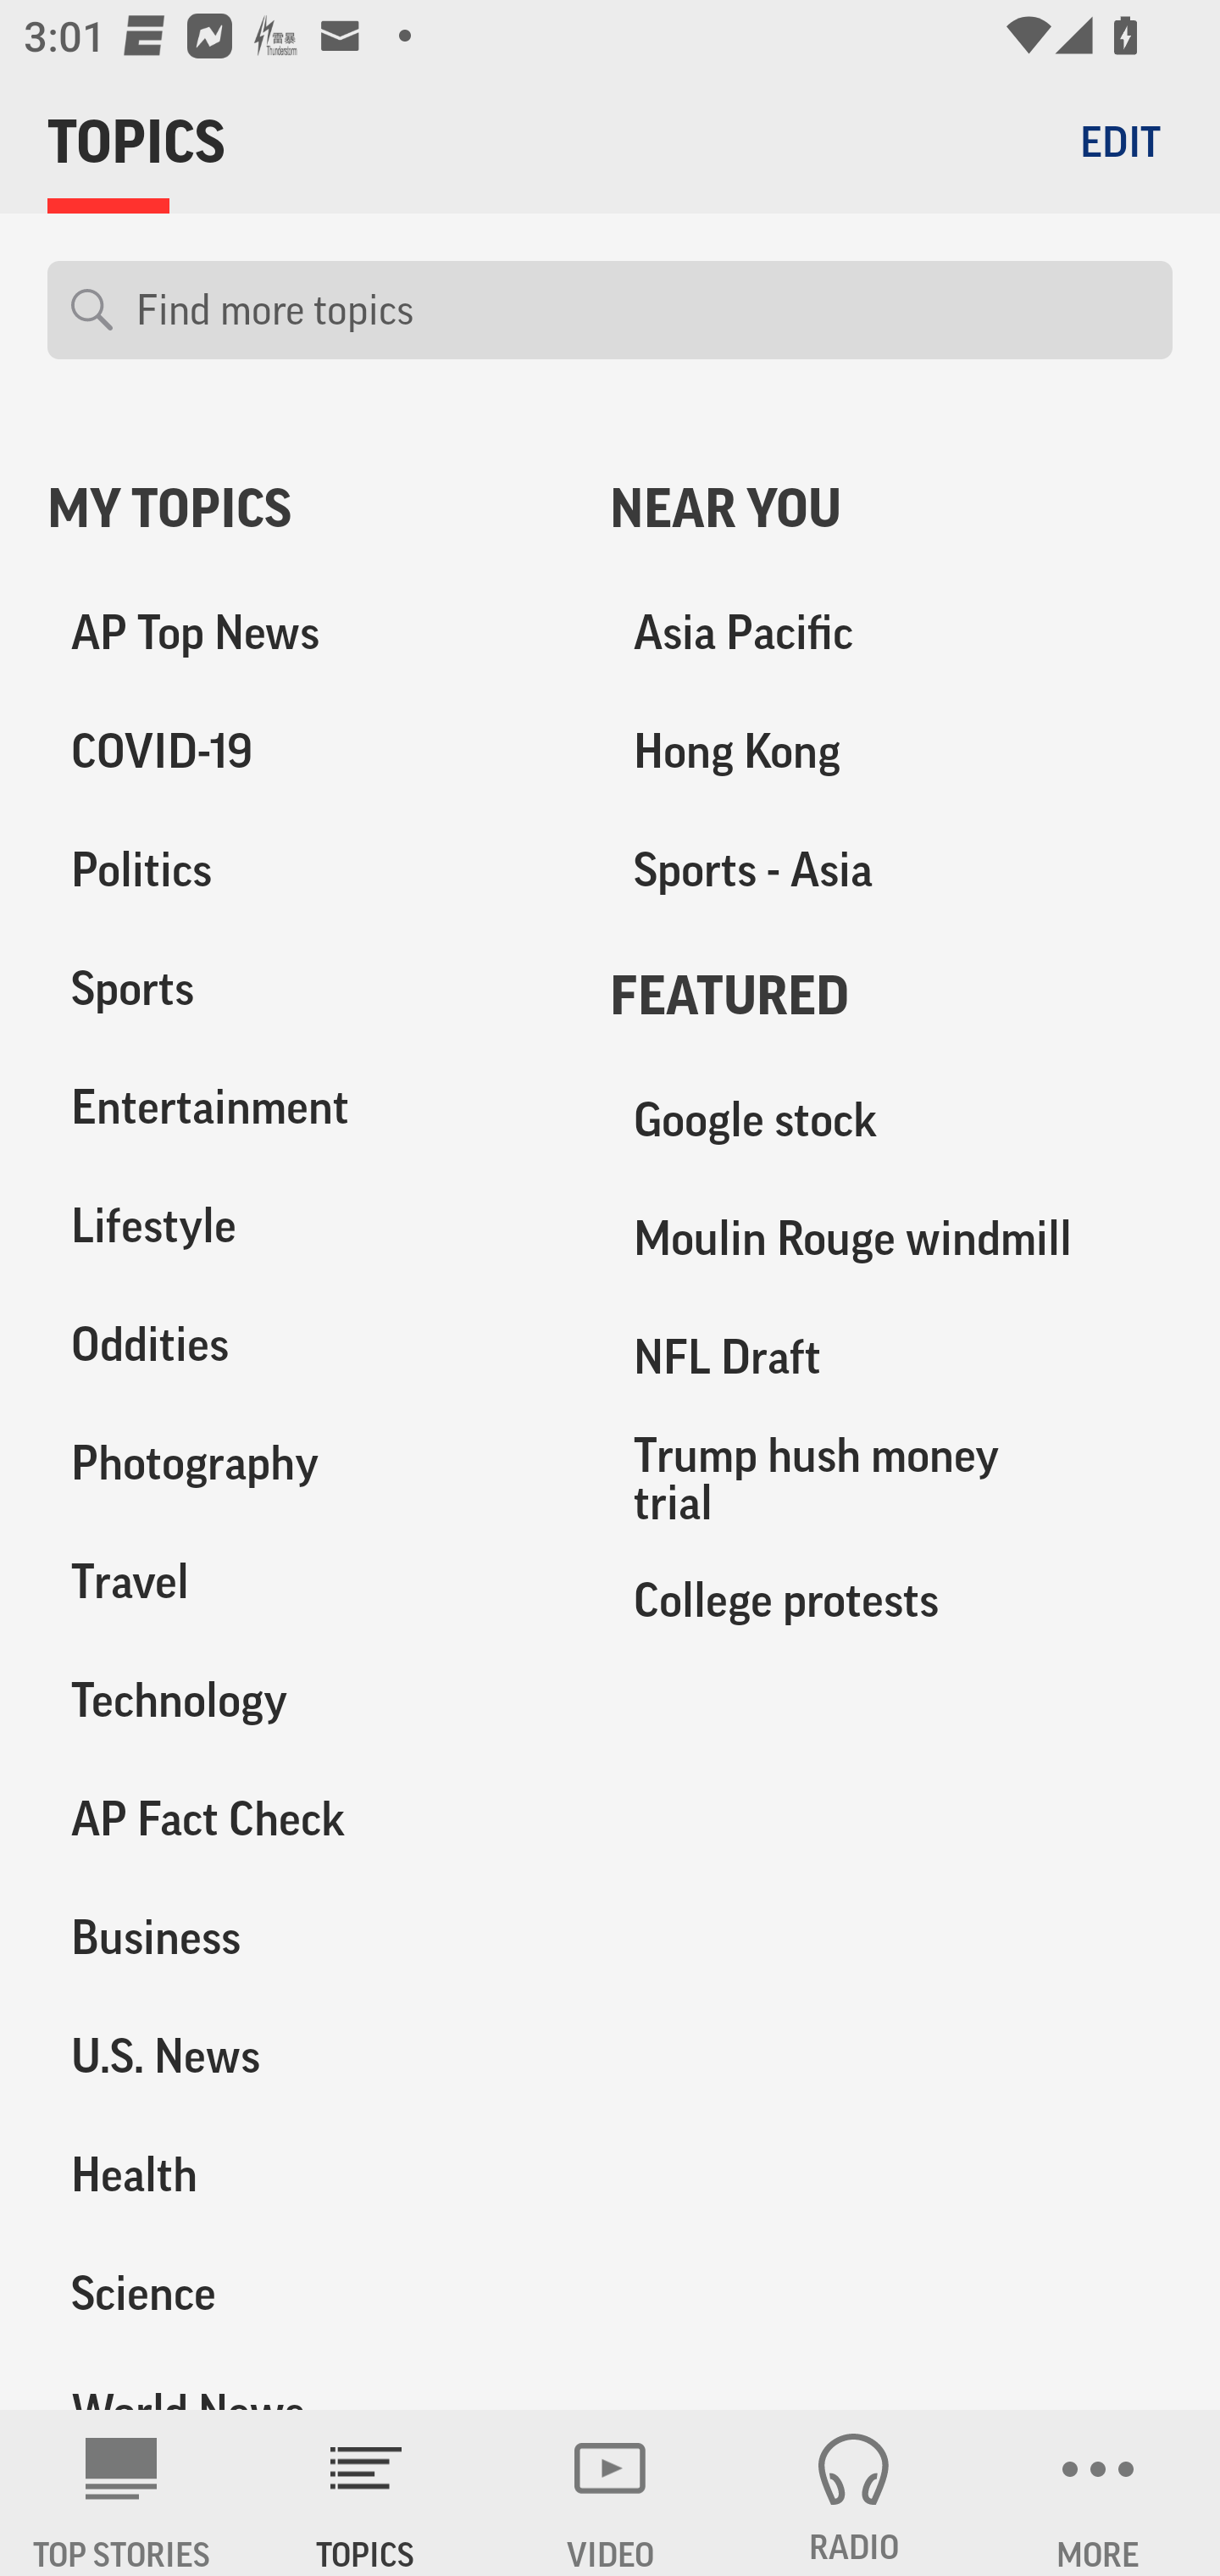 The image size is (1220, 2576). Describe the element at coordinates (366, 2493) in the screenshot. I see `TOPICS` at that location.